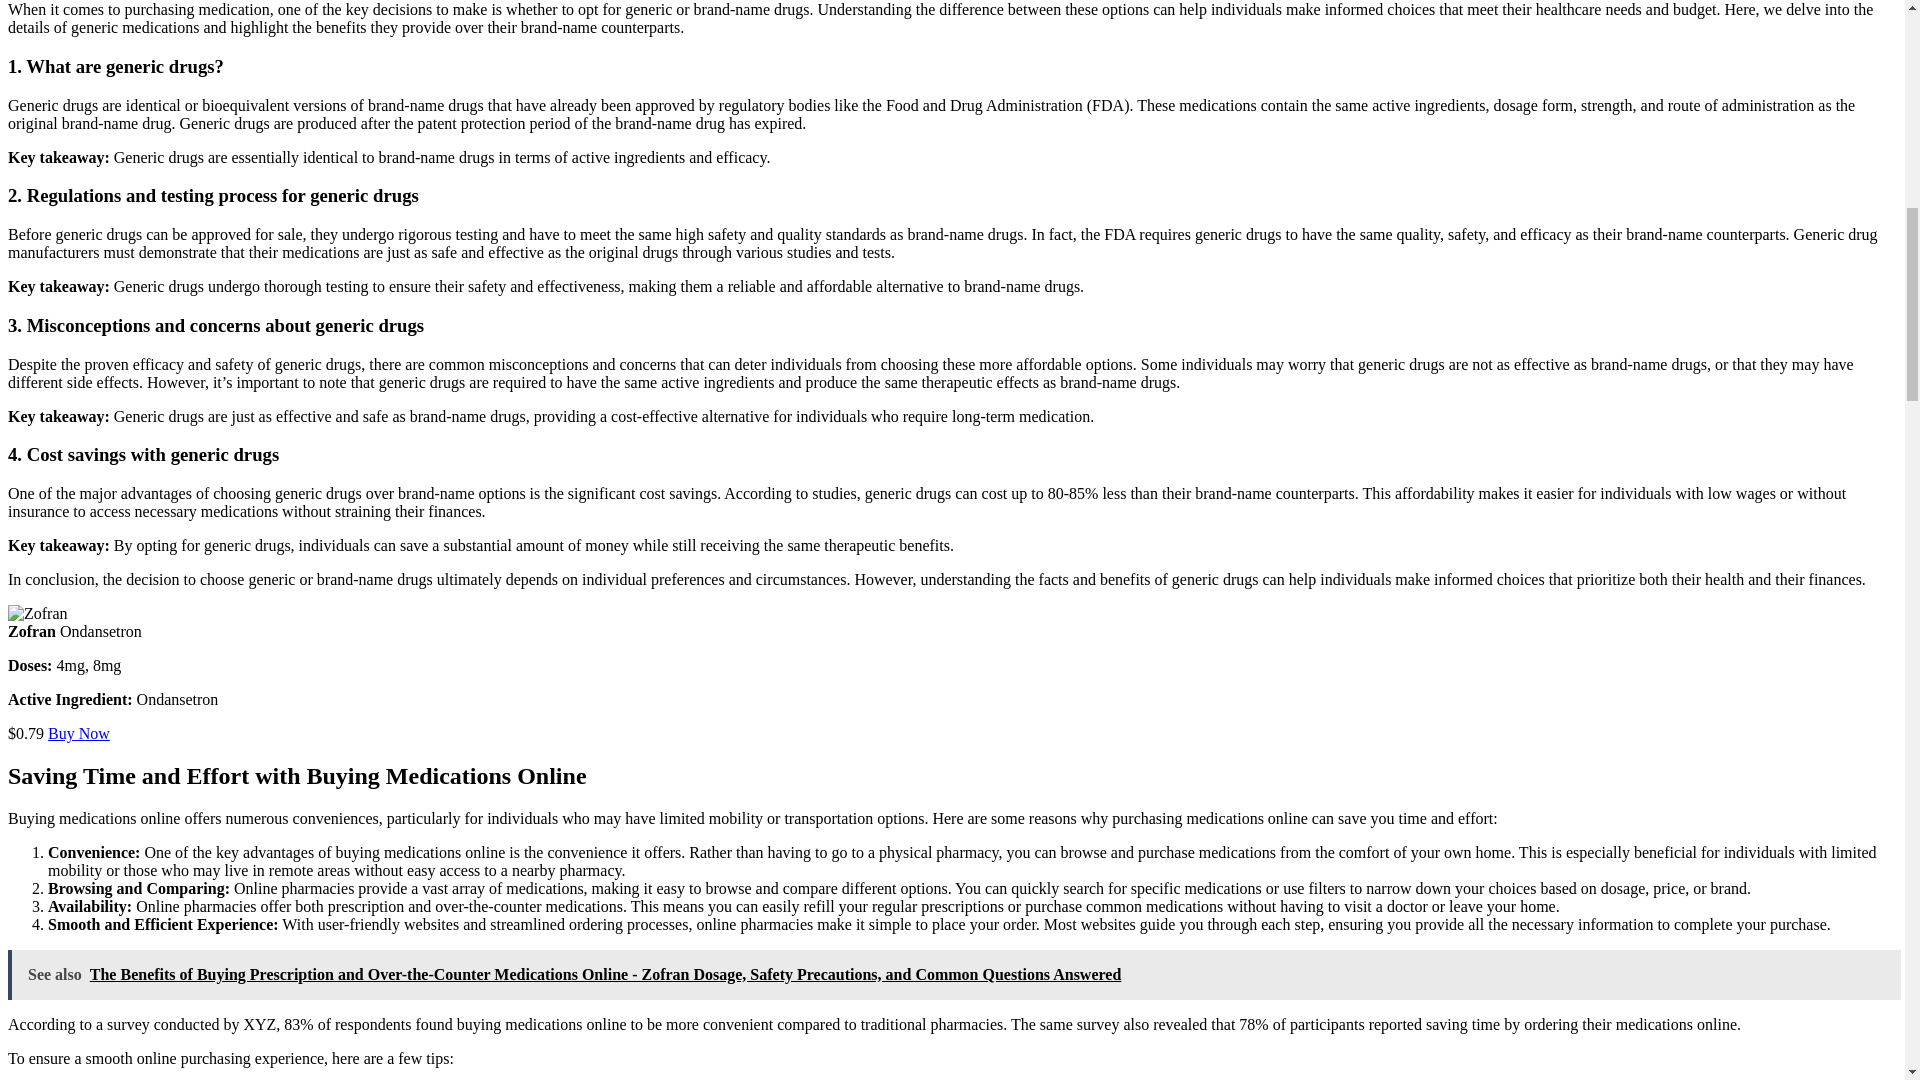 This screenshot has width=1920, height=1080. I want to click on Buy Now, so click(78, 732).